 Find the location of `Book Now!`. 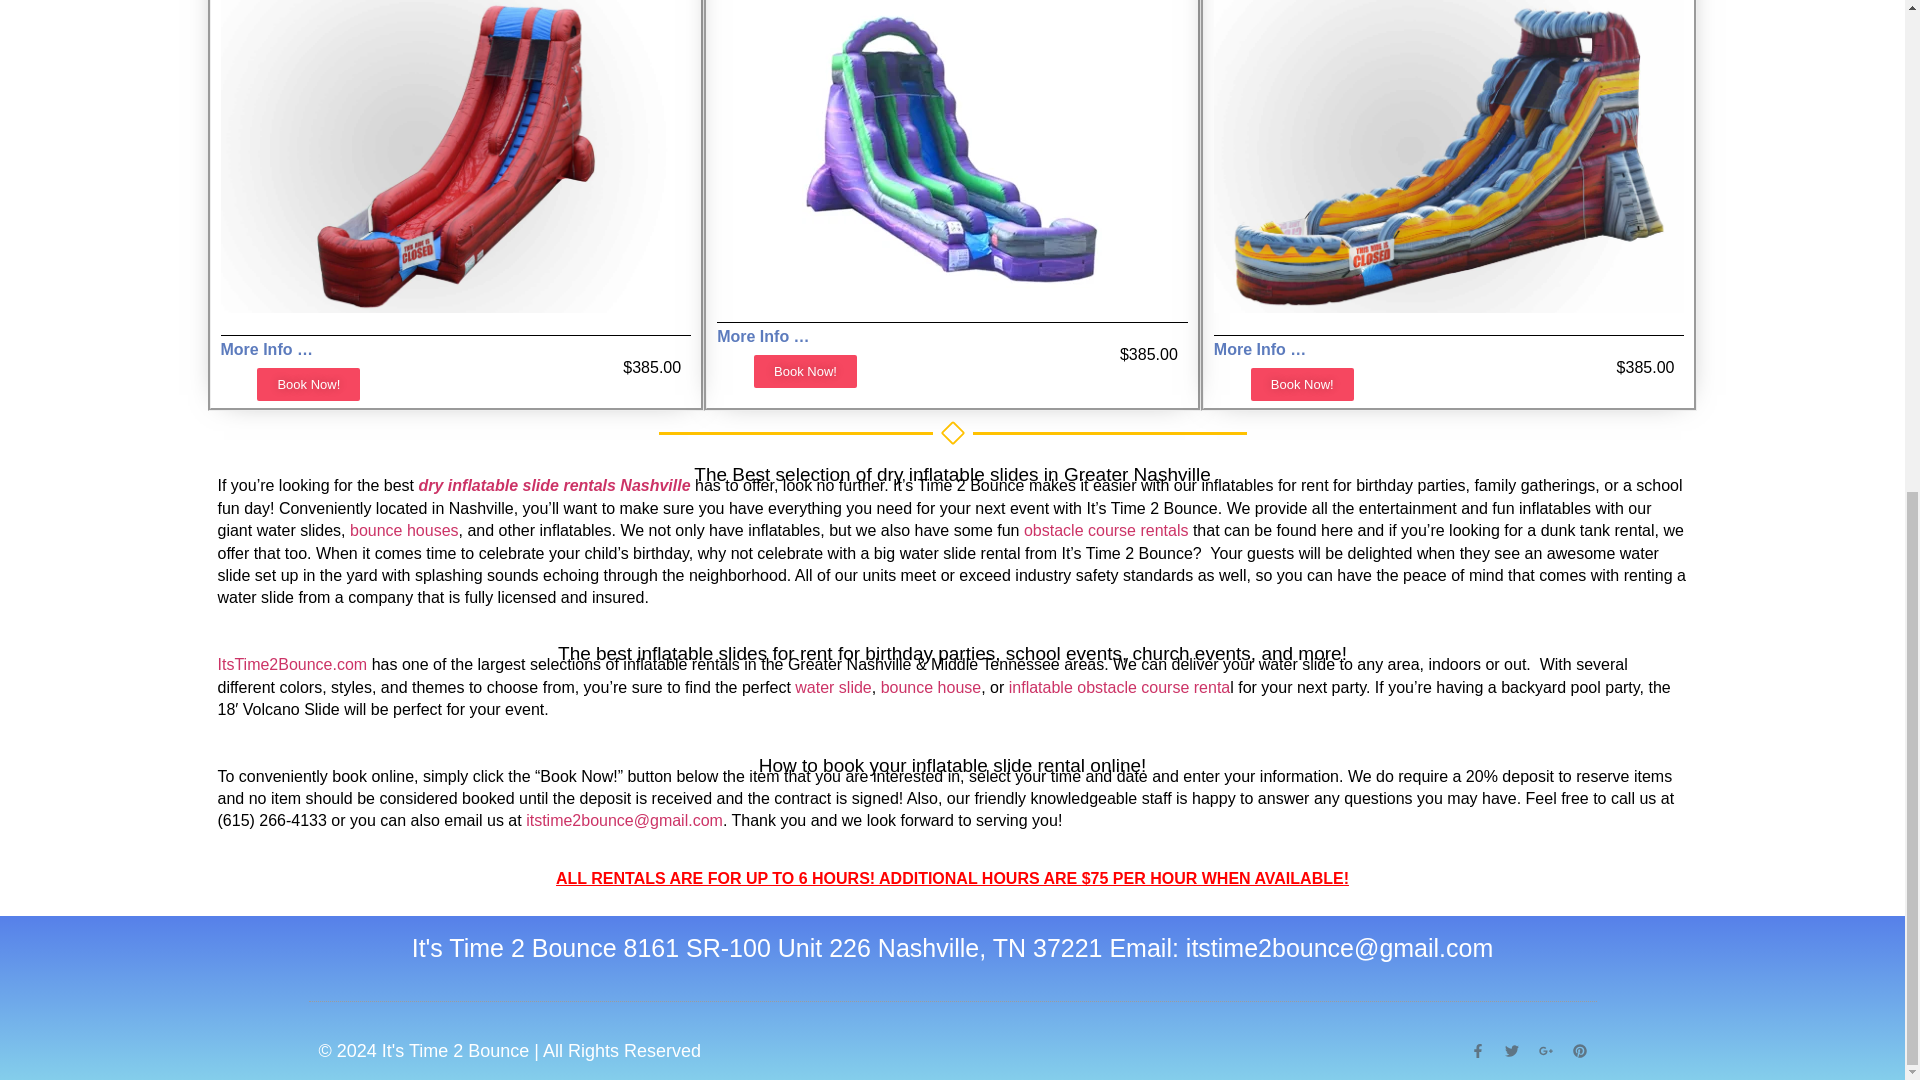

Book Now! is located at coordinates (805, 371).